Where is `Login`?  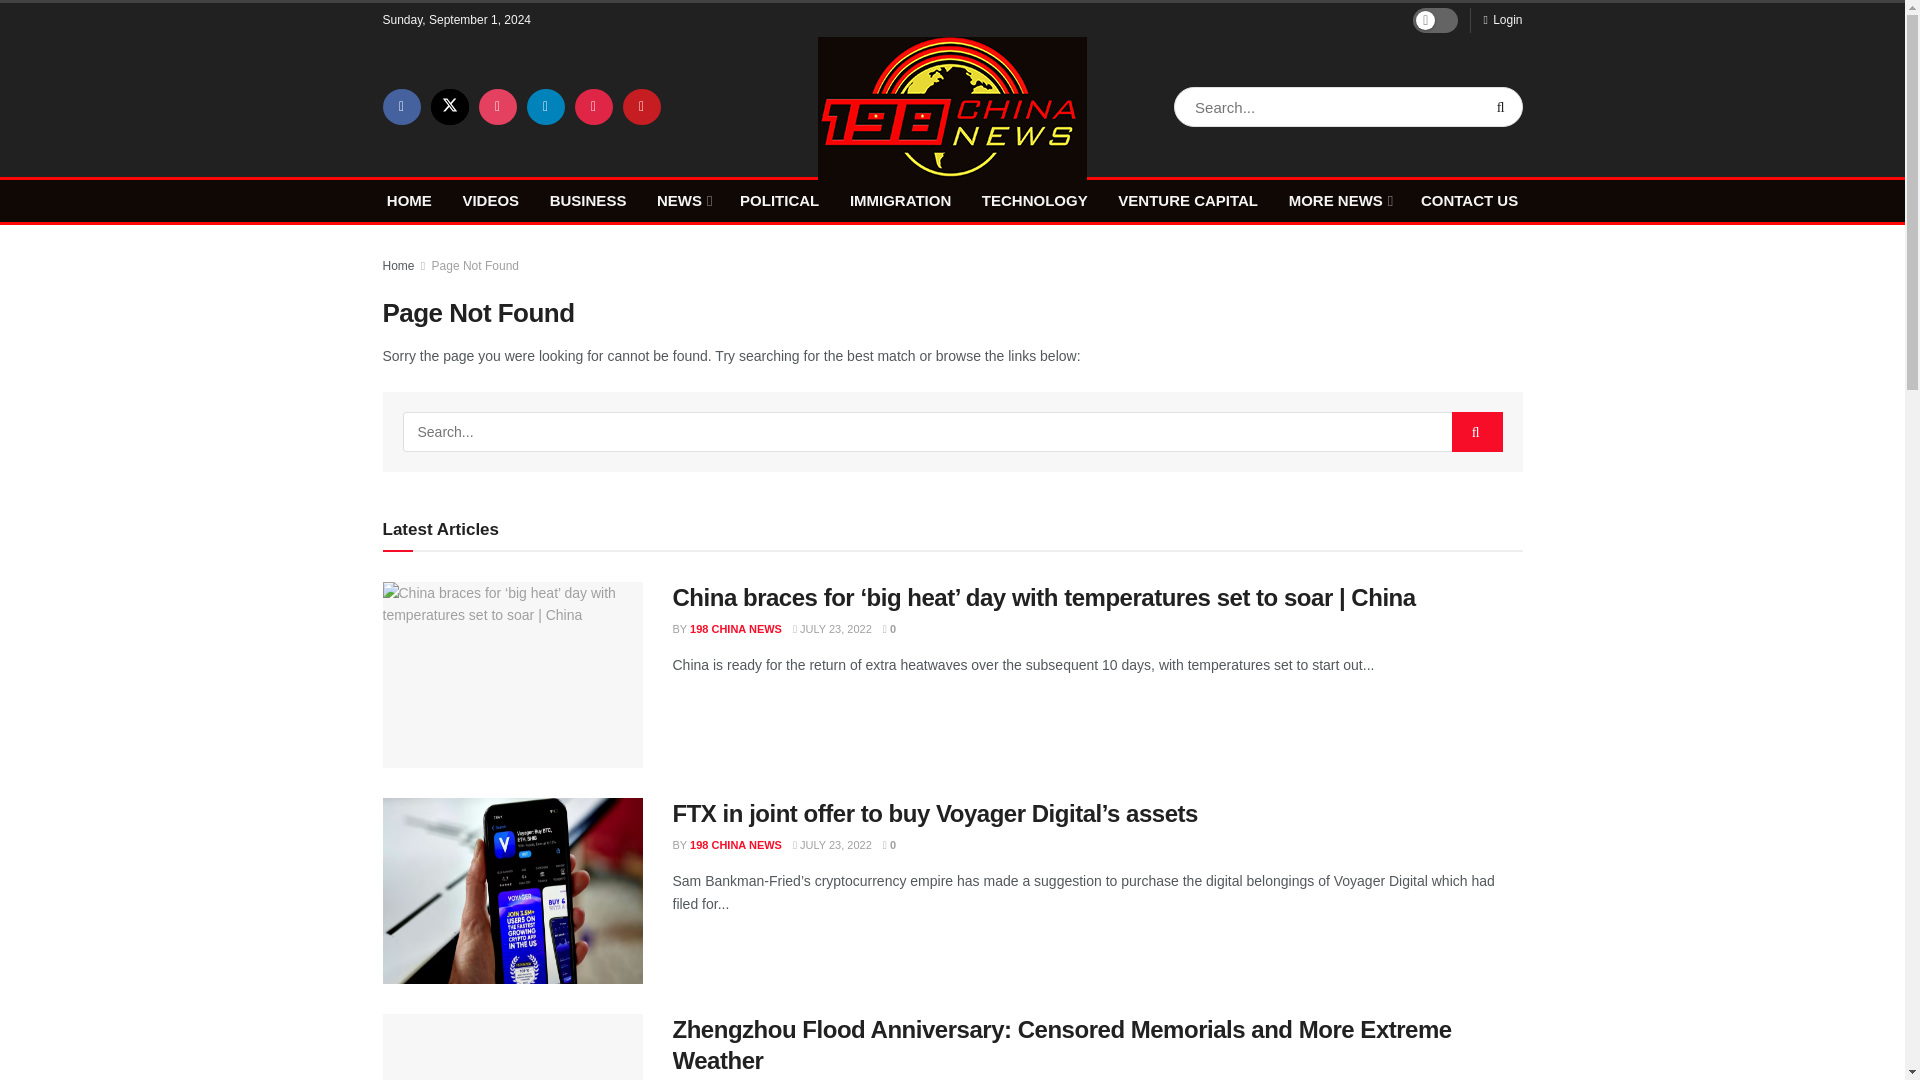
Login is located at coordinates (1502, 20).